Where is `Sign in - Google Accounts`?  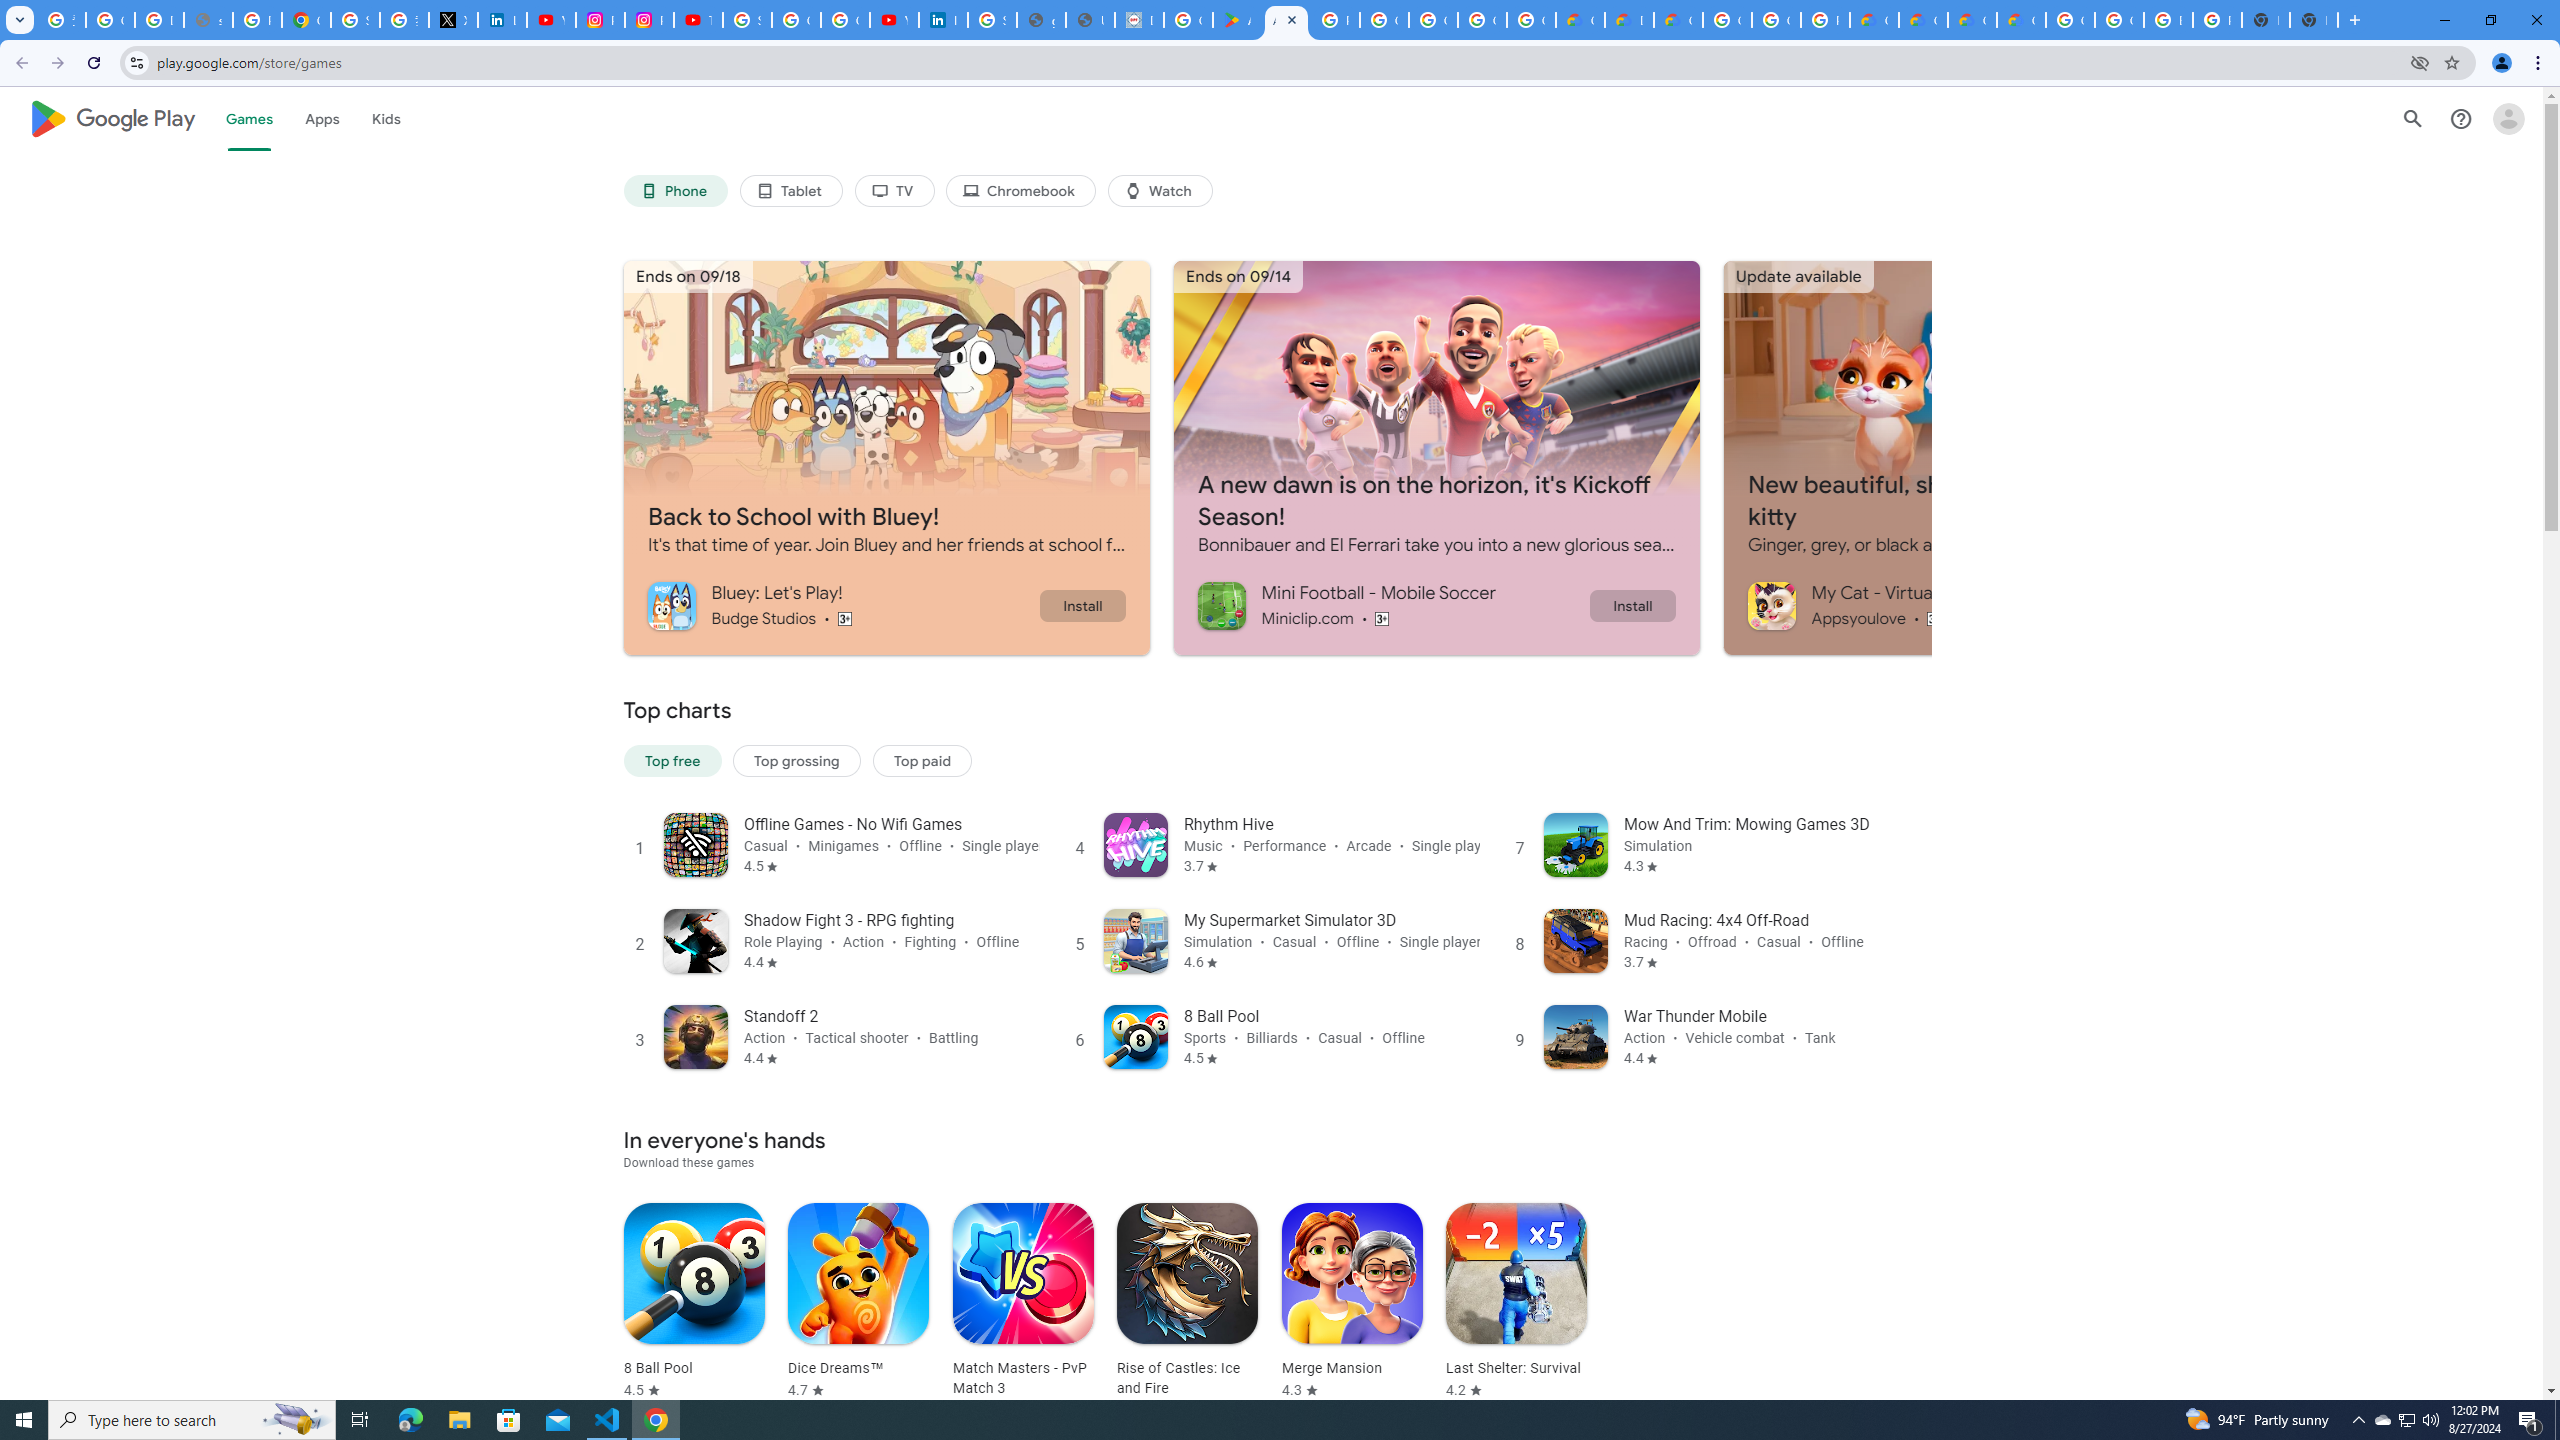 Sign in - Google Accounts is located at coordinates (356, 20).